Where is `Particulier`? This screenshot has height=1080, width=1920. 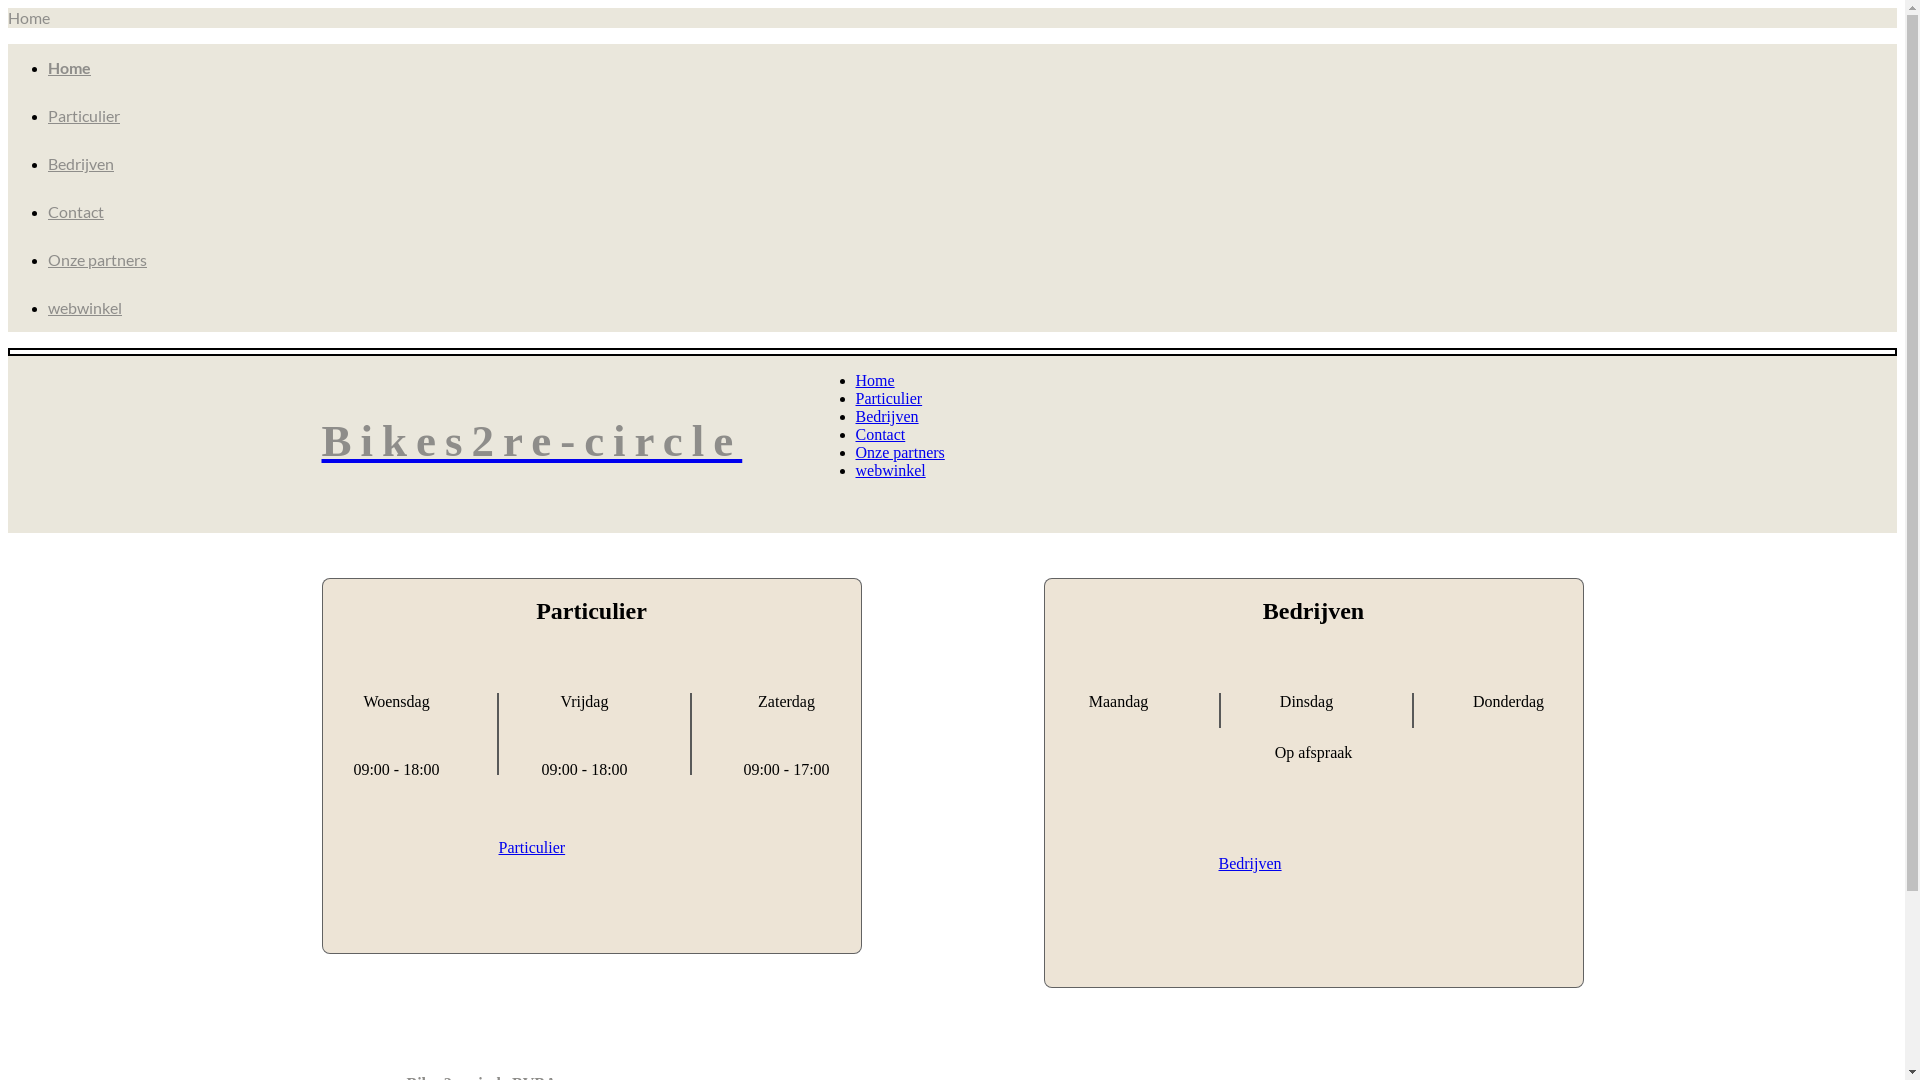
Particulier is located at coordinates (84, 116).